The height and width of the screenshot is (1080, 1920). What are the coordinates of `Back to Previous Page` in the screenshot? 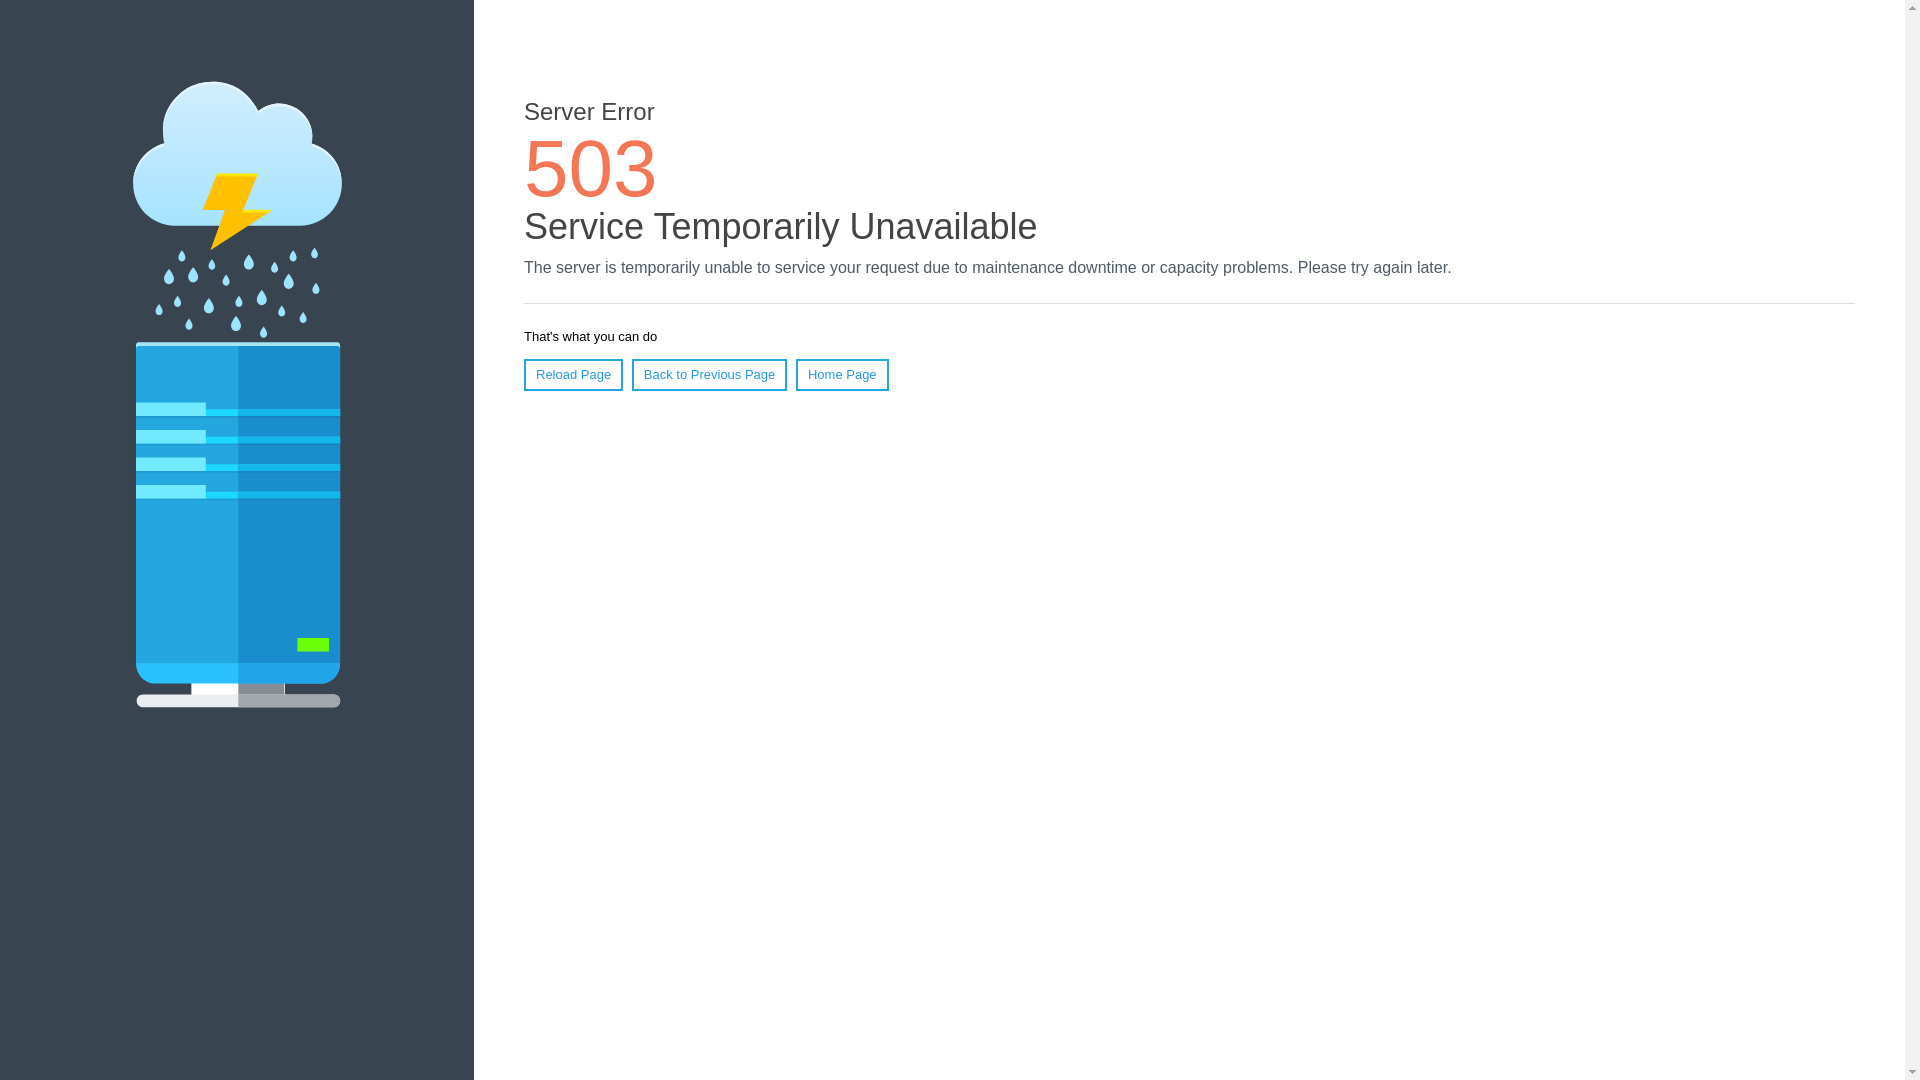 It's located at (710, 375).